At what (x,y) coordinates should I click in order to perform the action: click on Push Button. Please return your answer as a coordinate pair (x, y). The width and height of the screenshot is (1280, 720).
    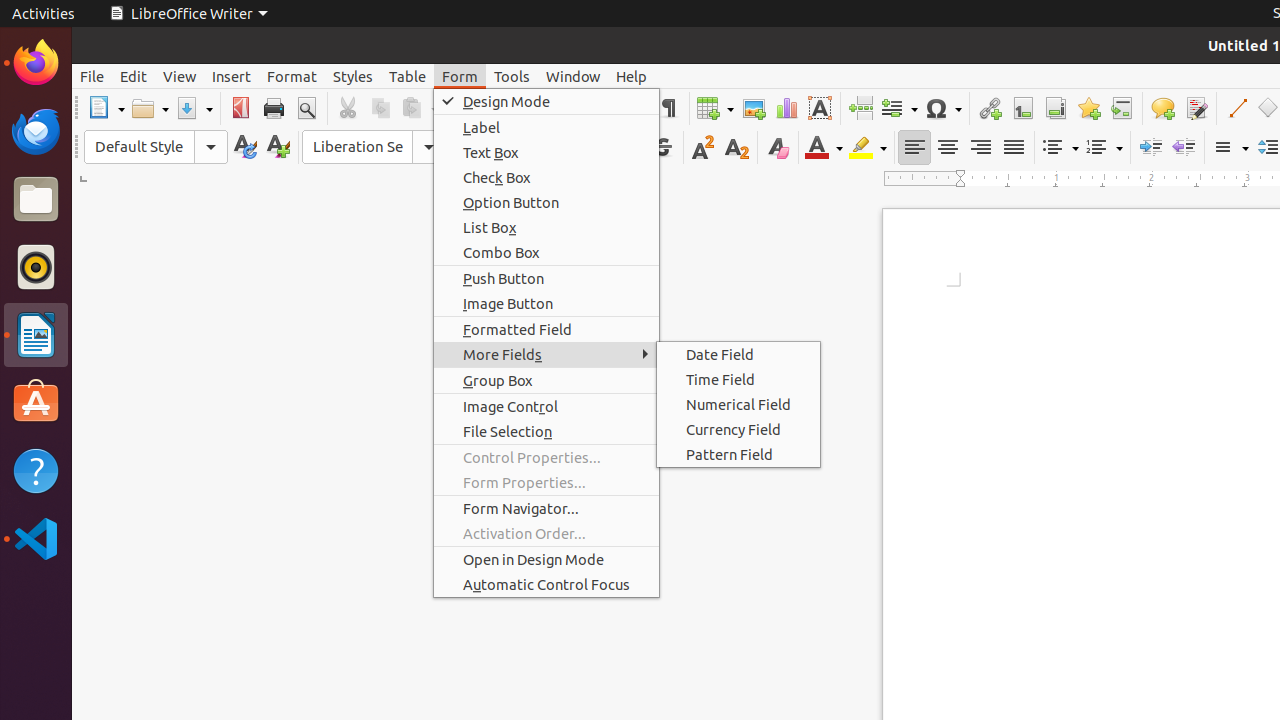
    Looking at the image, I should click on (546, 278).